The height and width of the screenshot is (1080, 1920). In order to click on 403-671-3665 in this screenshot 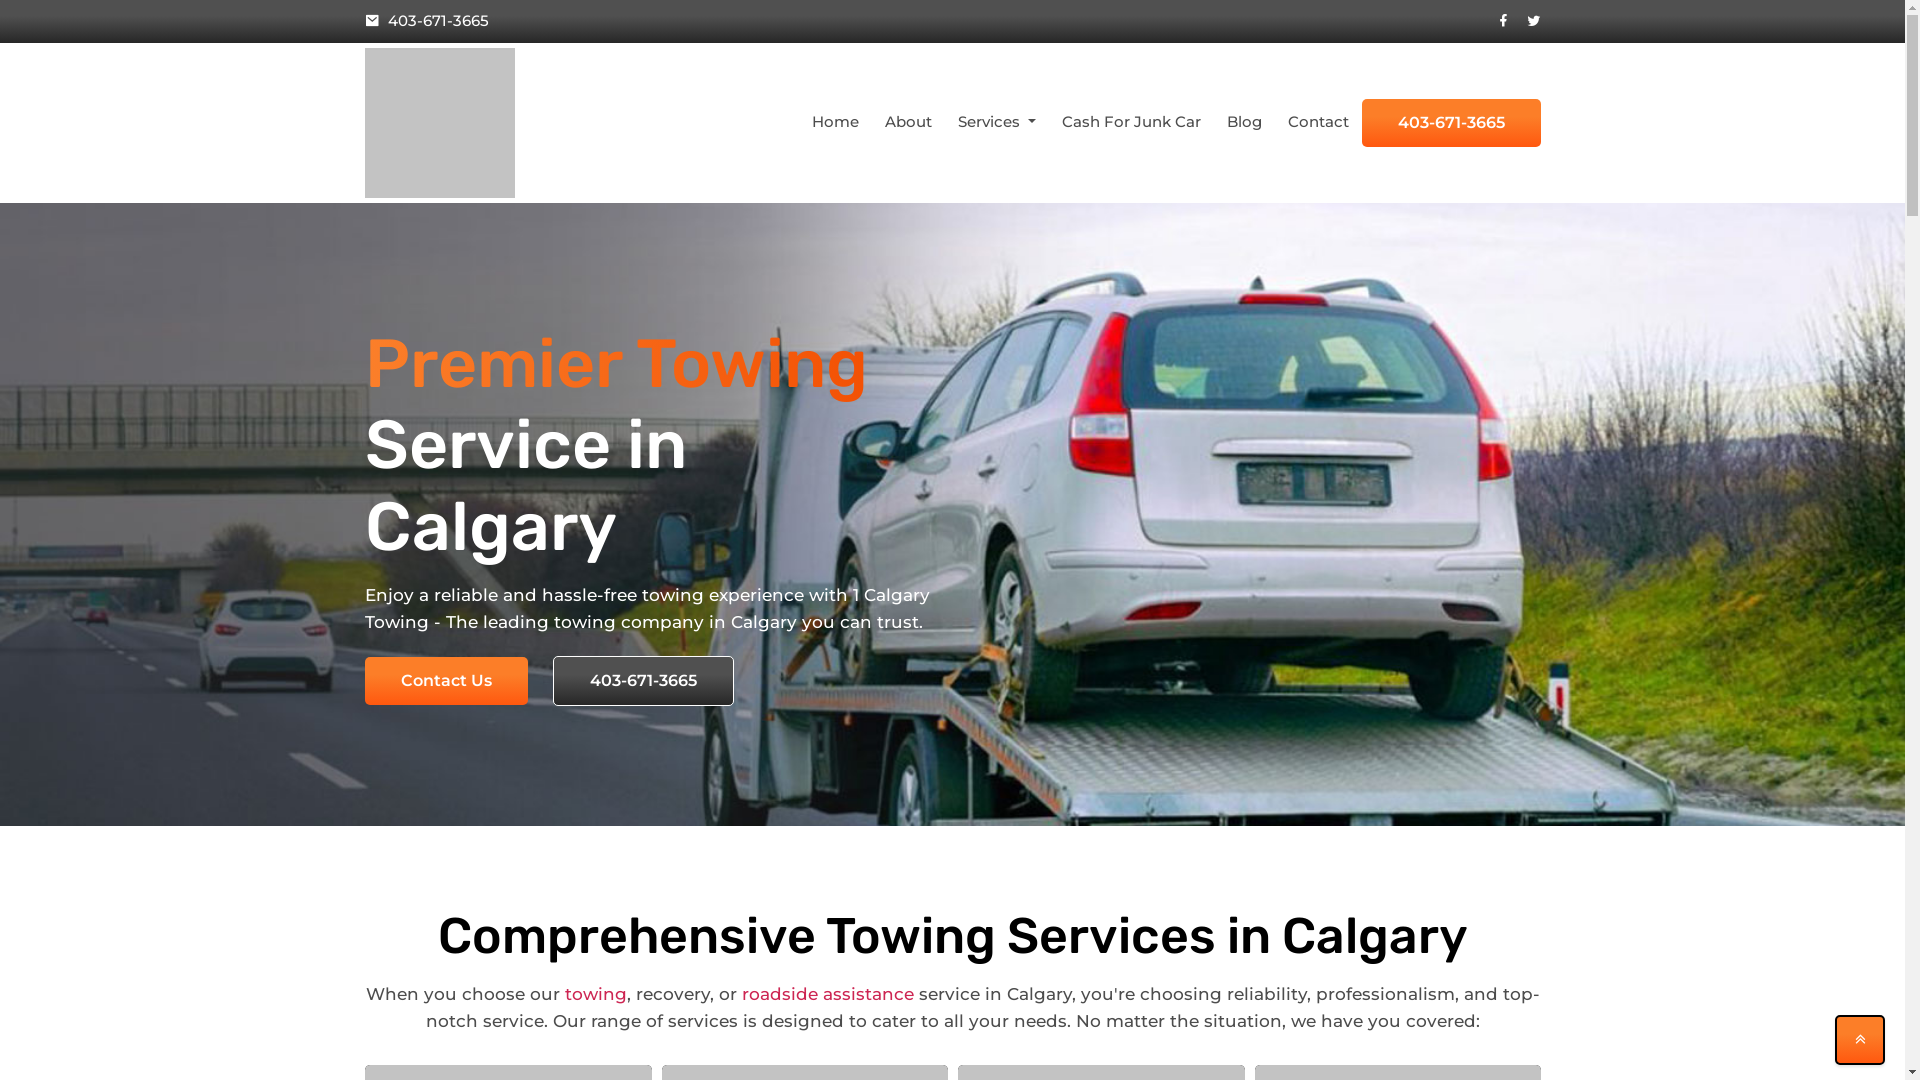, I will do `click(654, 22)`.